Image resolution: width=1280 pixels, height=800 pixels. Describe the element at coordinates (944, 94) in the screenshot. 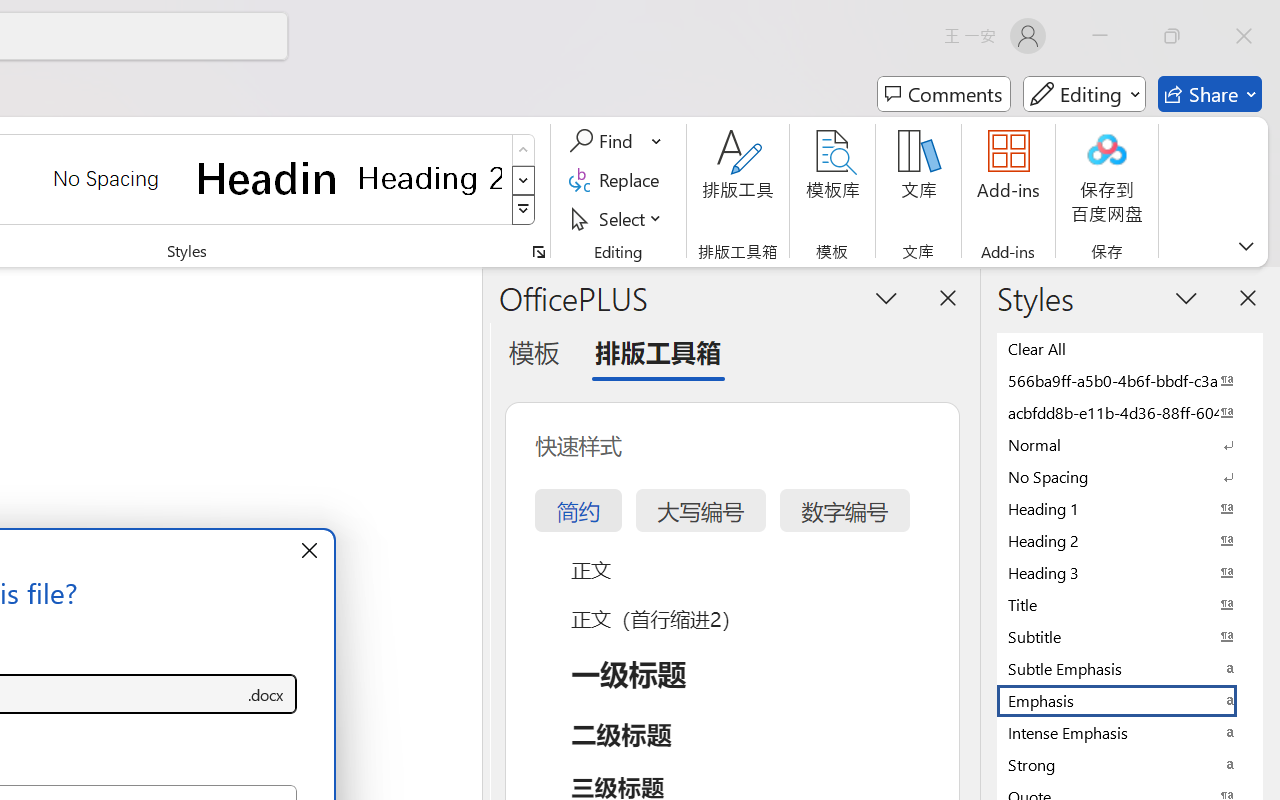

I see `Comments` at that location.